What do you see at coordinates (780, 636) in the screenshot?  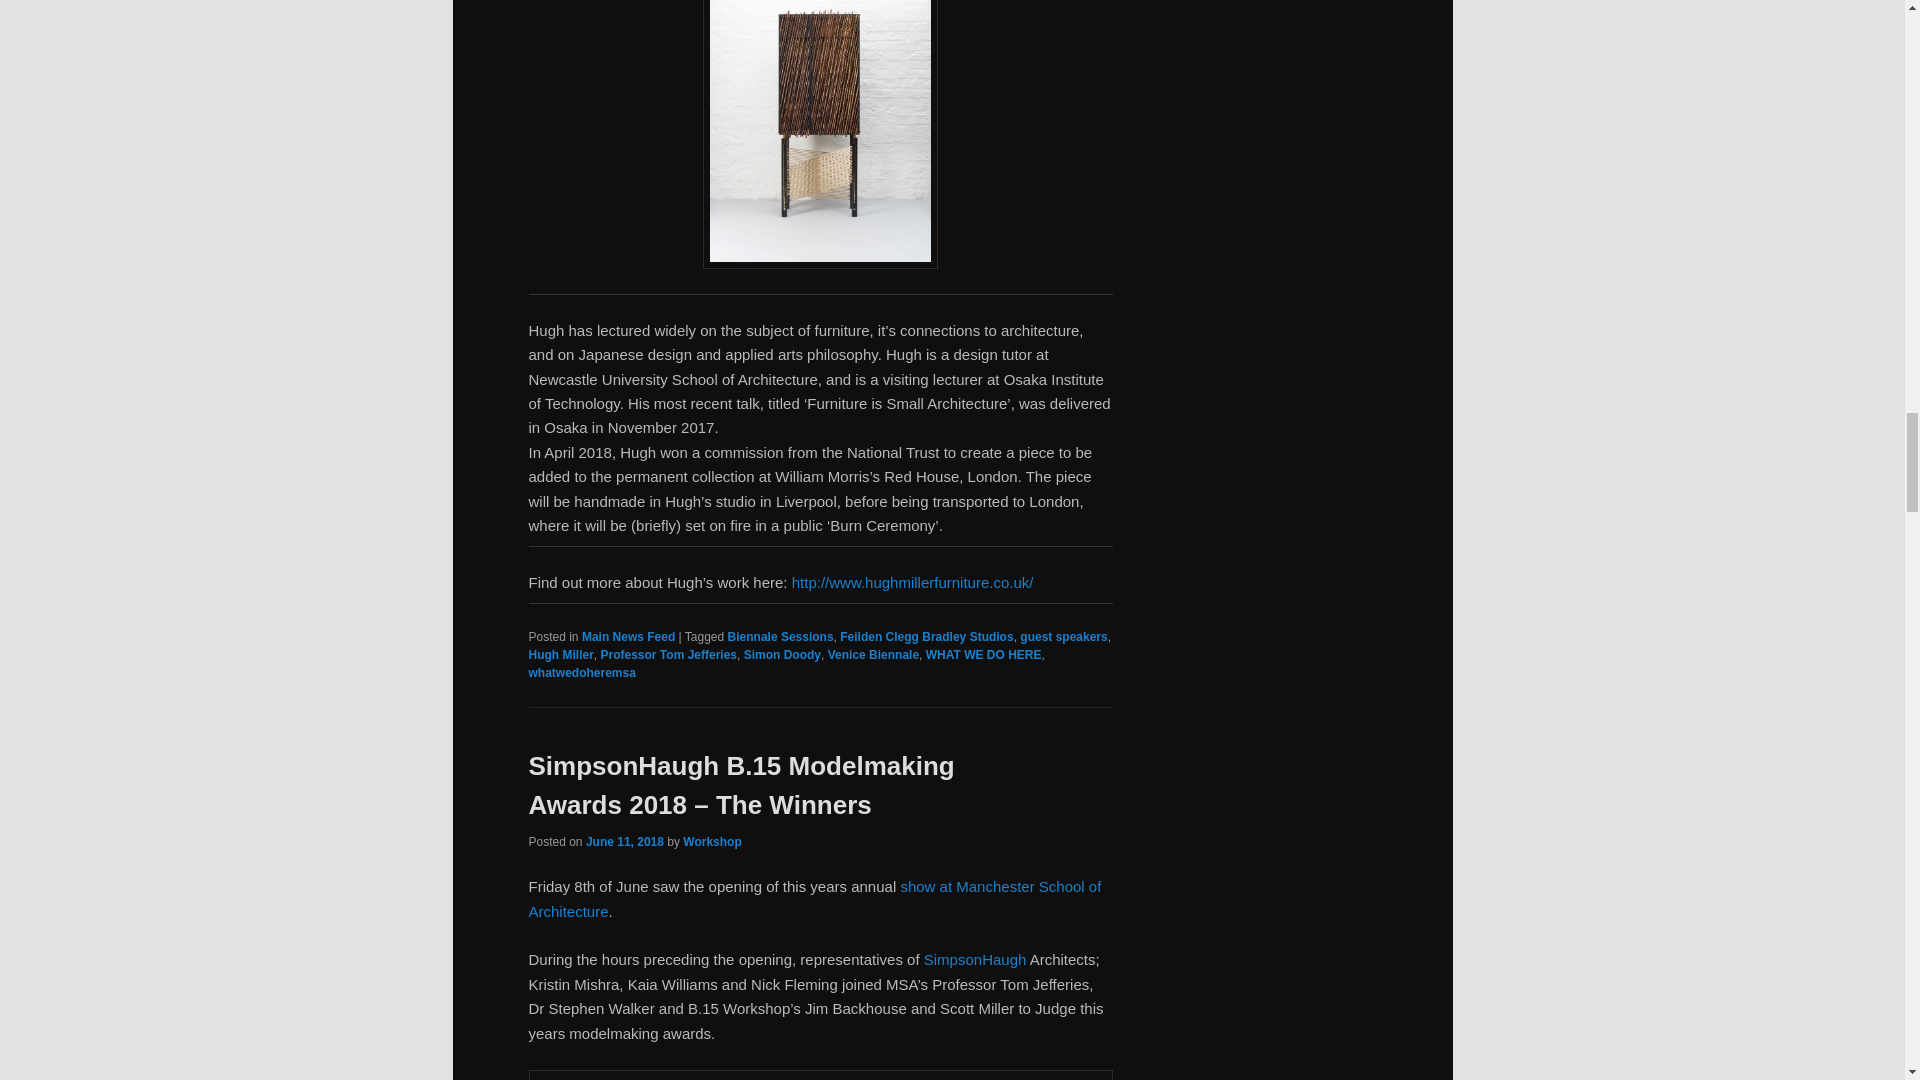 I see `Biennale Sessions` at bounding box center [780, 636].